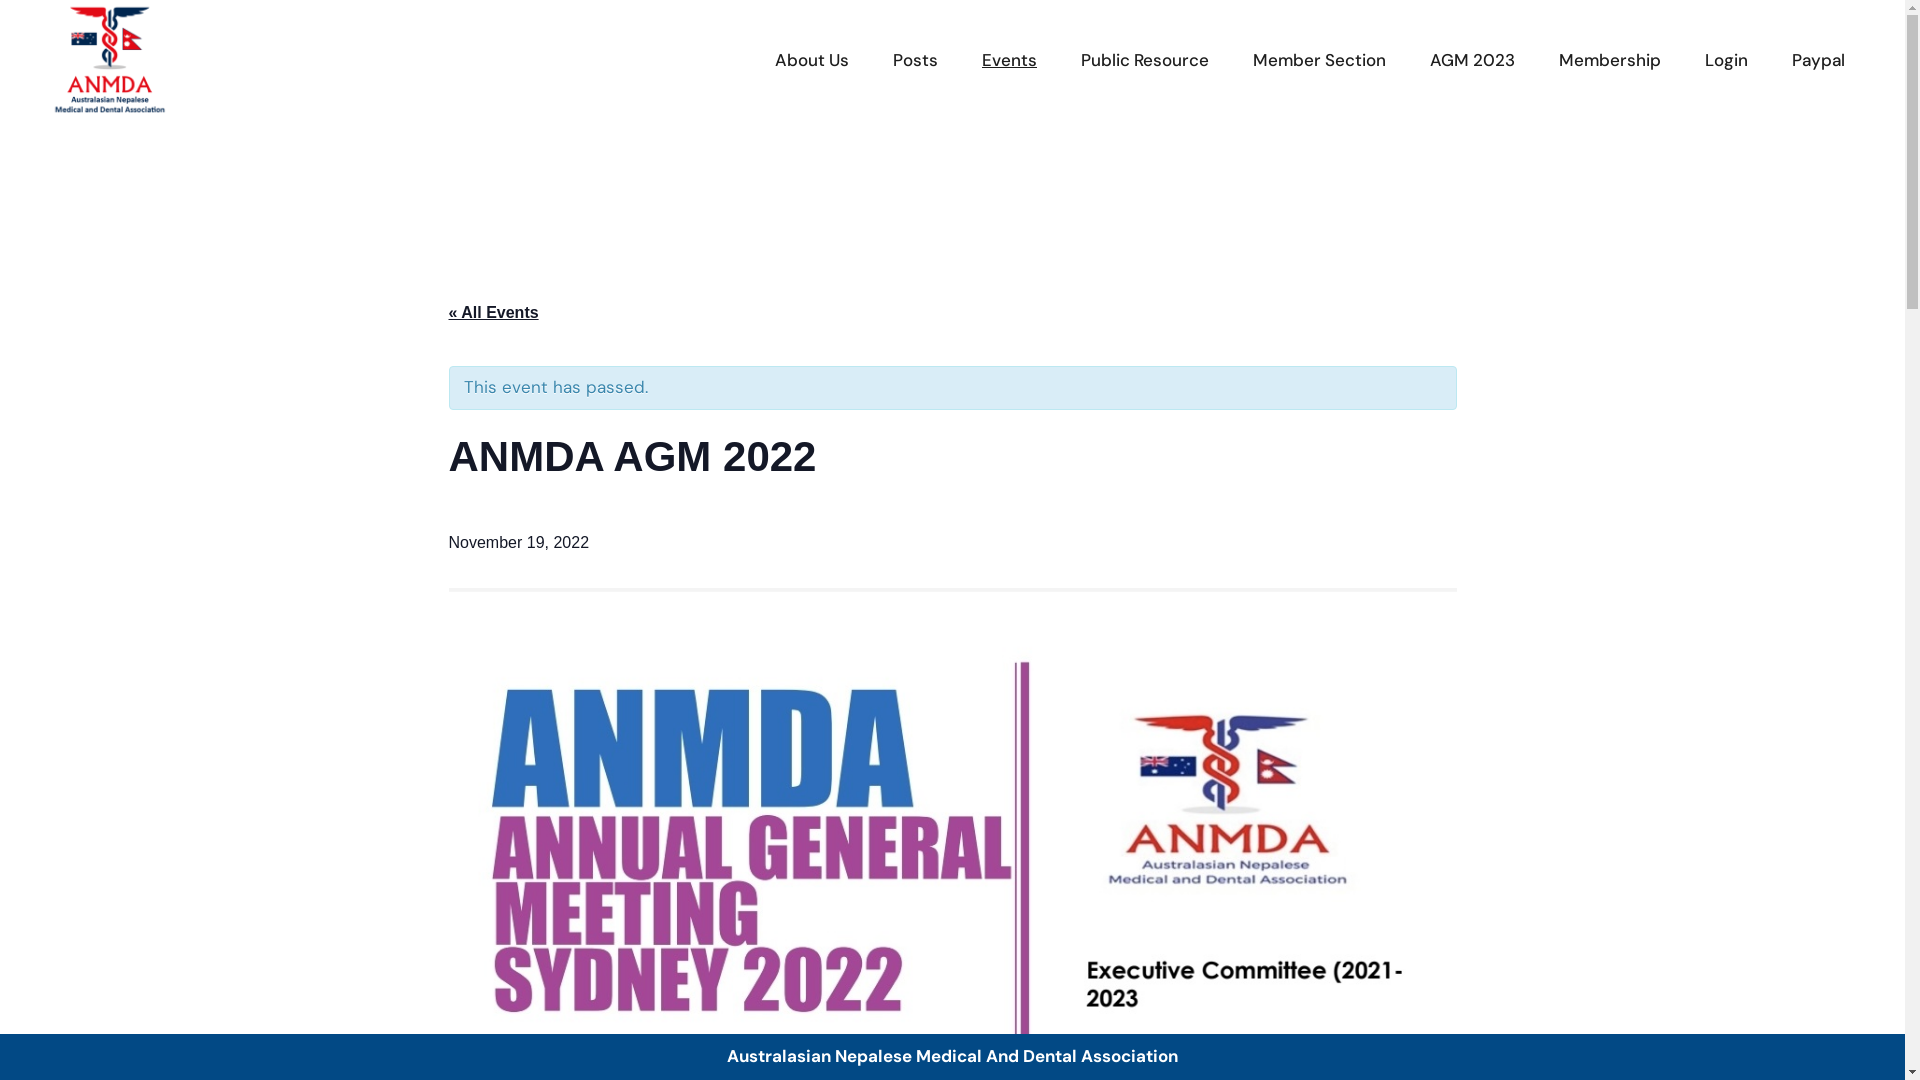 The height and width of the screenshot is (1080, 1920). What do you see at coordinates (916, 60) in the screenshot?
I see `Posts` at bounding box center [916, 60].